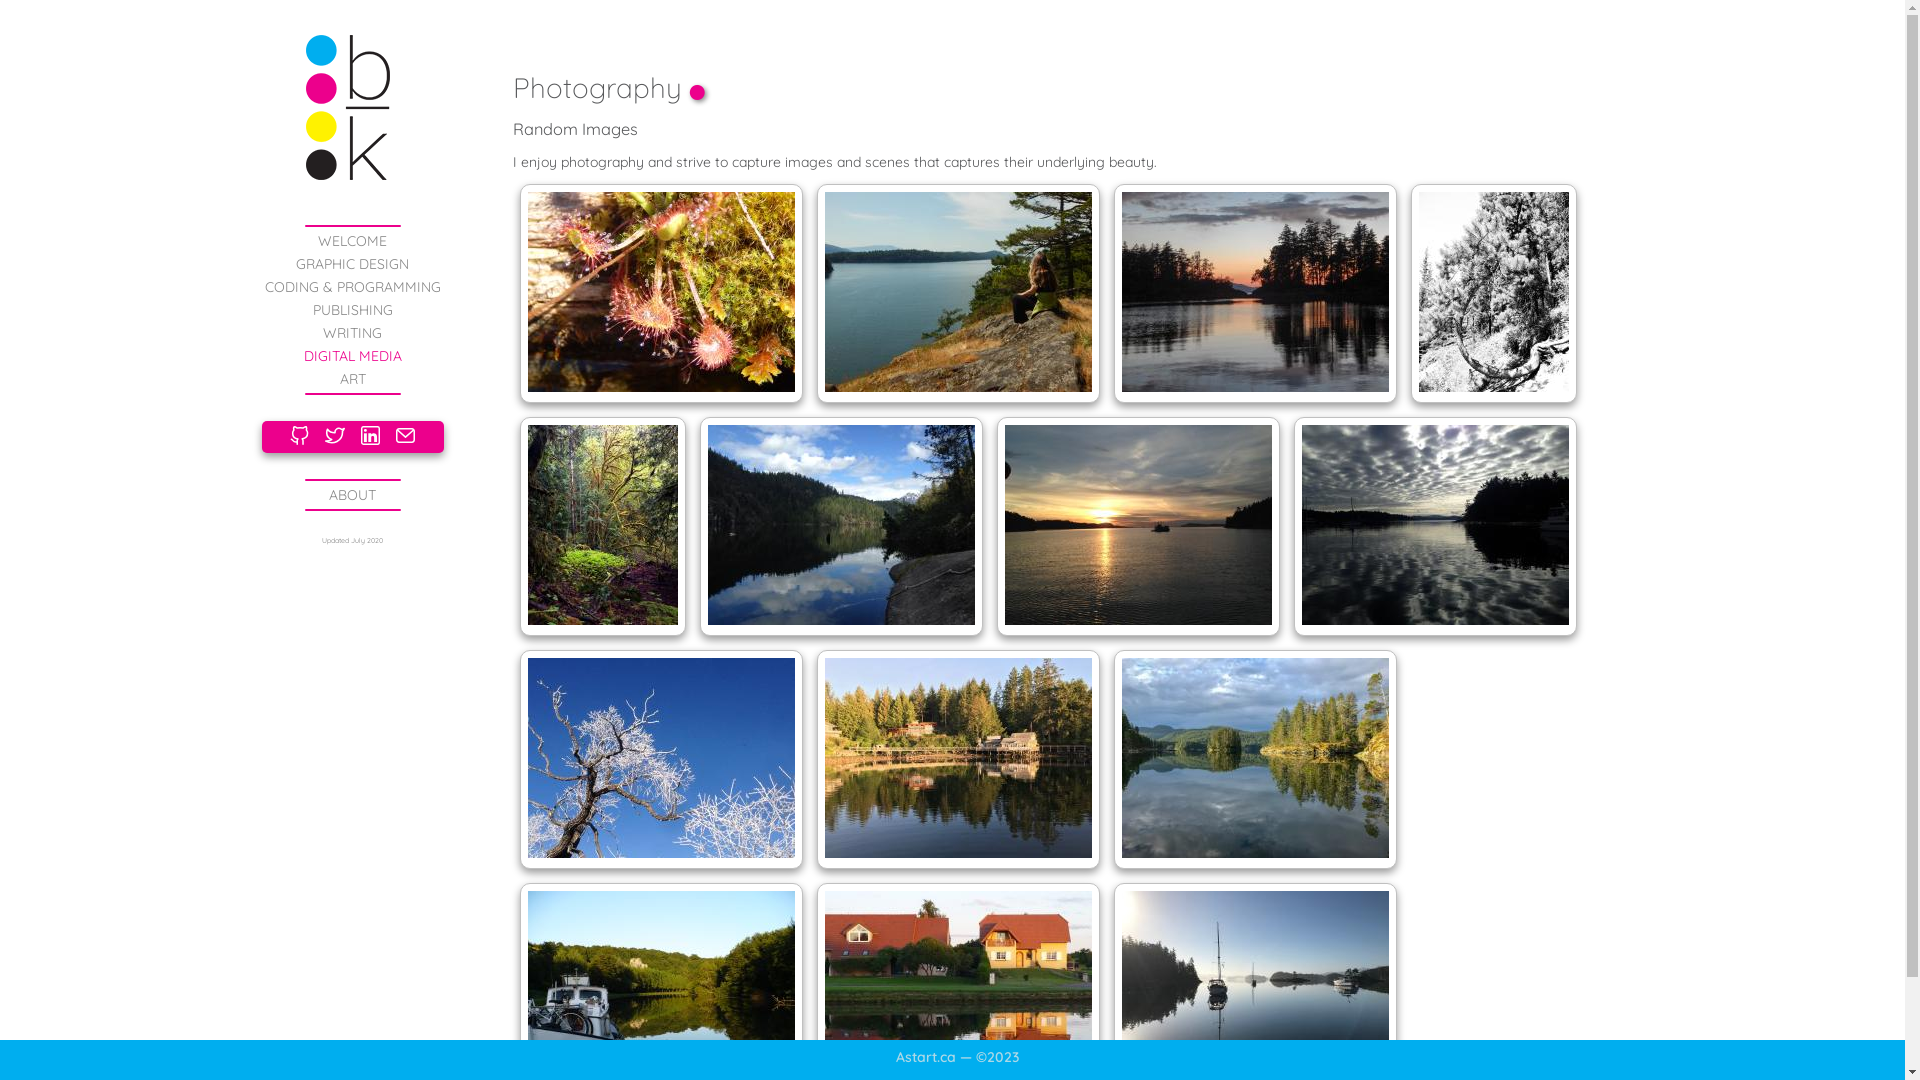  What do you see at coordinates (352, 241) in the screenshot?
I see `WELCOME` at bounding box center [352, 241].